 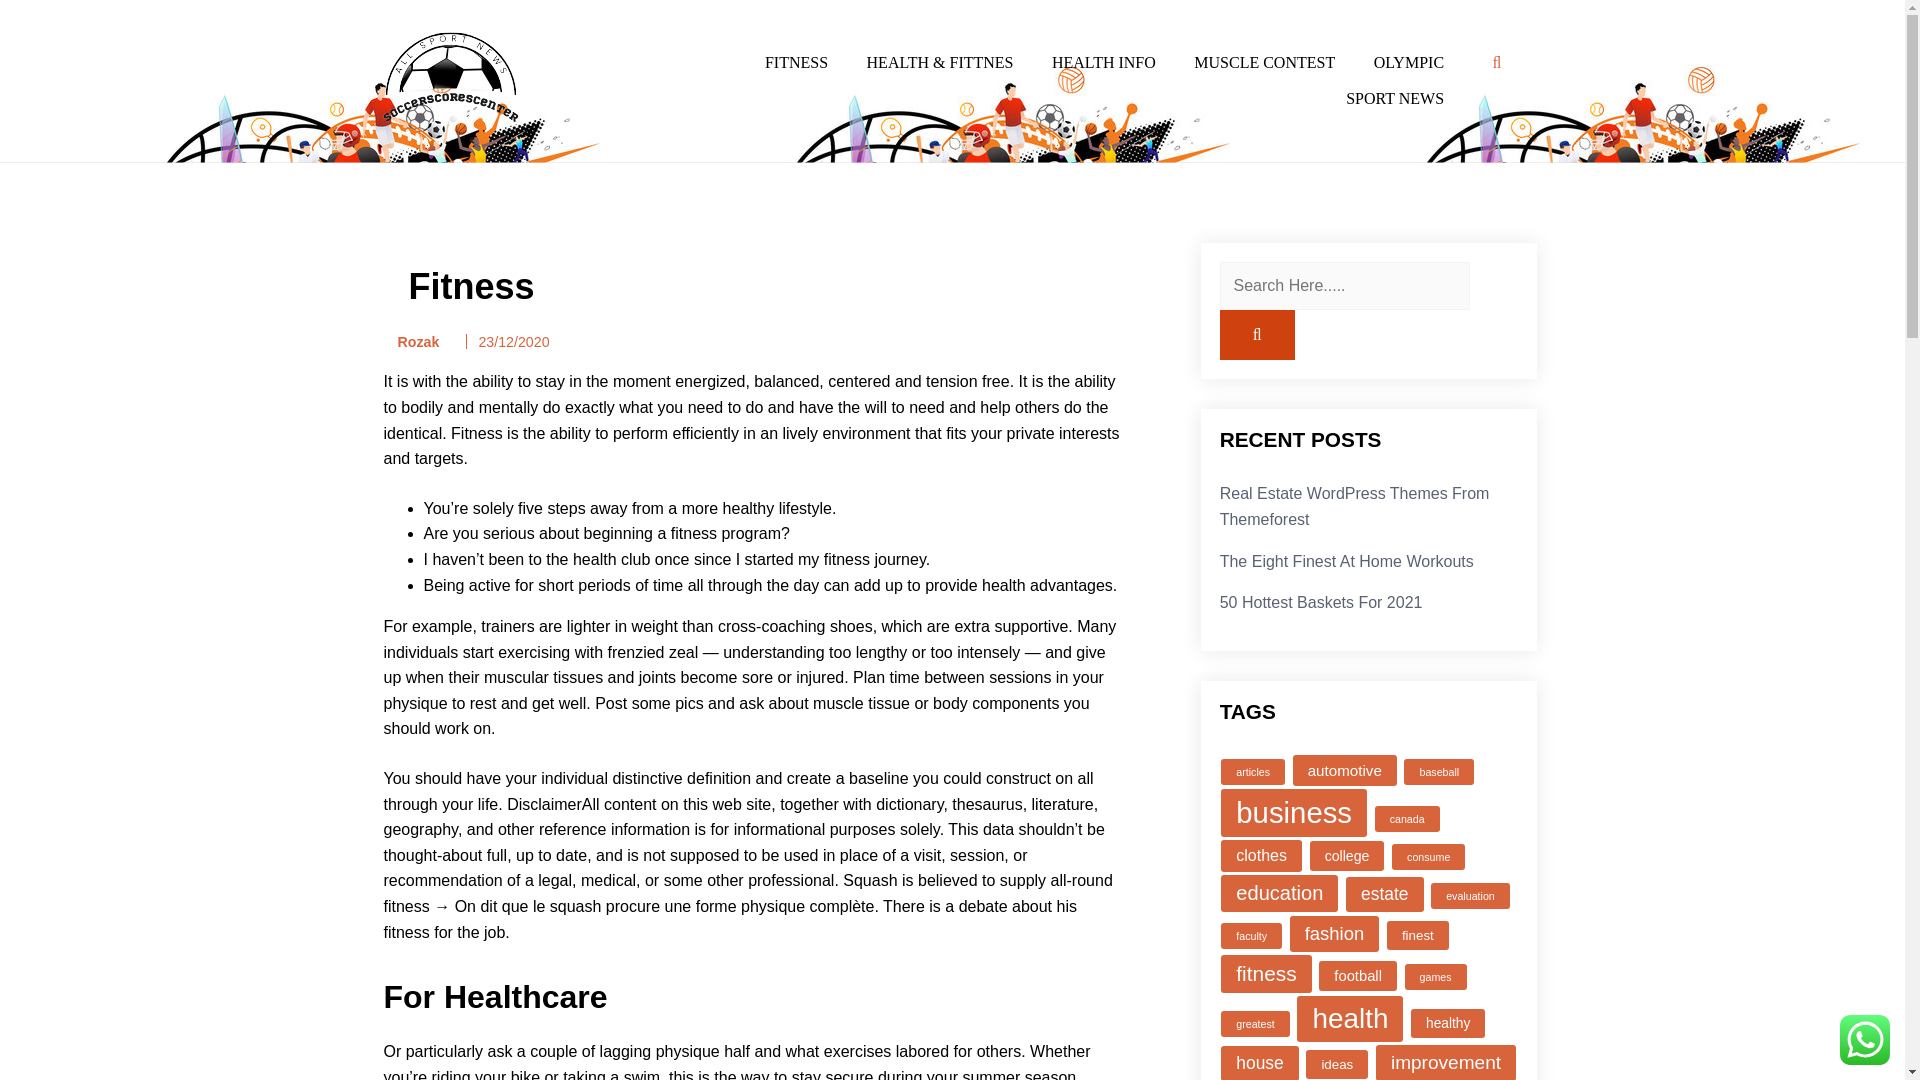 What do you see at coordinates (1394, 98) in the screenshot?
I see `SPORT NEWS` at bounding box center [1394, 98].